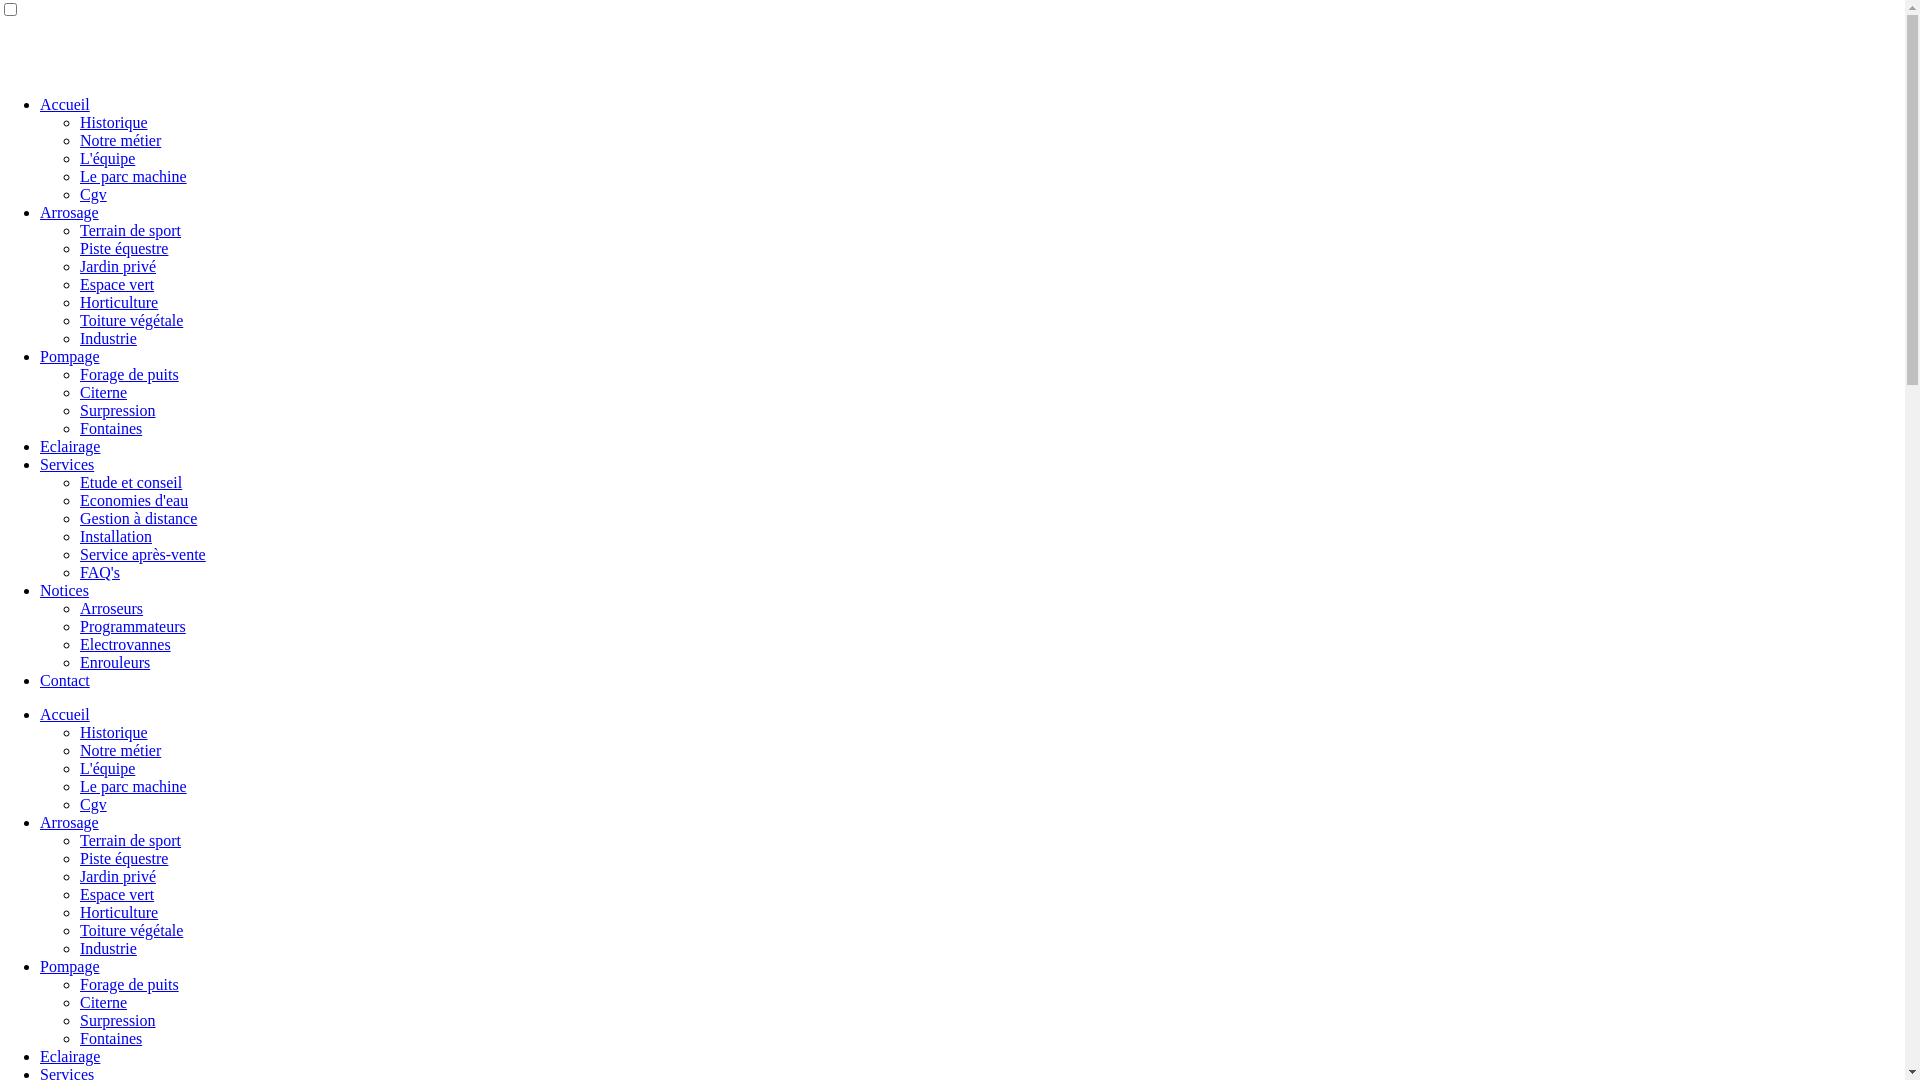 The height and width of the screenshot is (1080, 1920). What do you see at coordinates (117, 284) in the screenshot?
I see `Espace vert` at bounding box center [117, 284].